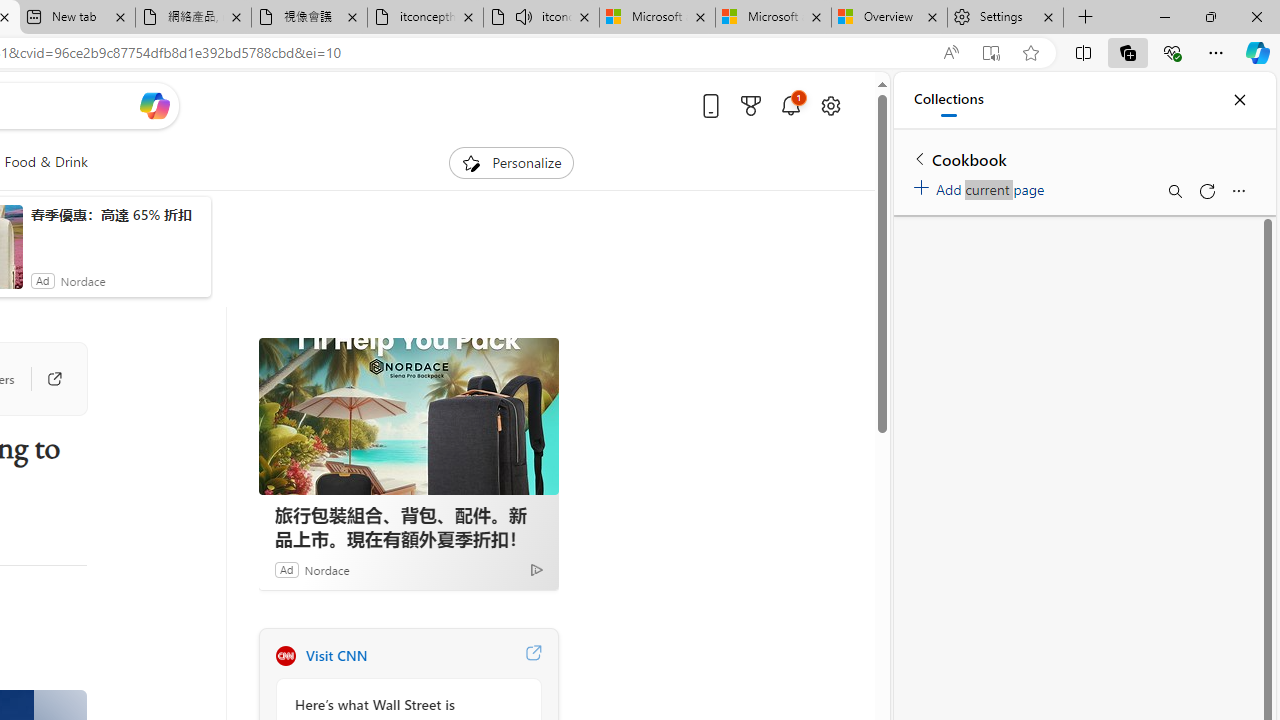 The height and width of the screenshot is (720, 1280). I want to click on Mute tab, so click(524, 16).